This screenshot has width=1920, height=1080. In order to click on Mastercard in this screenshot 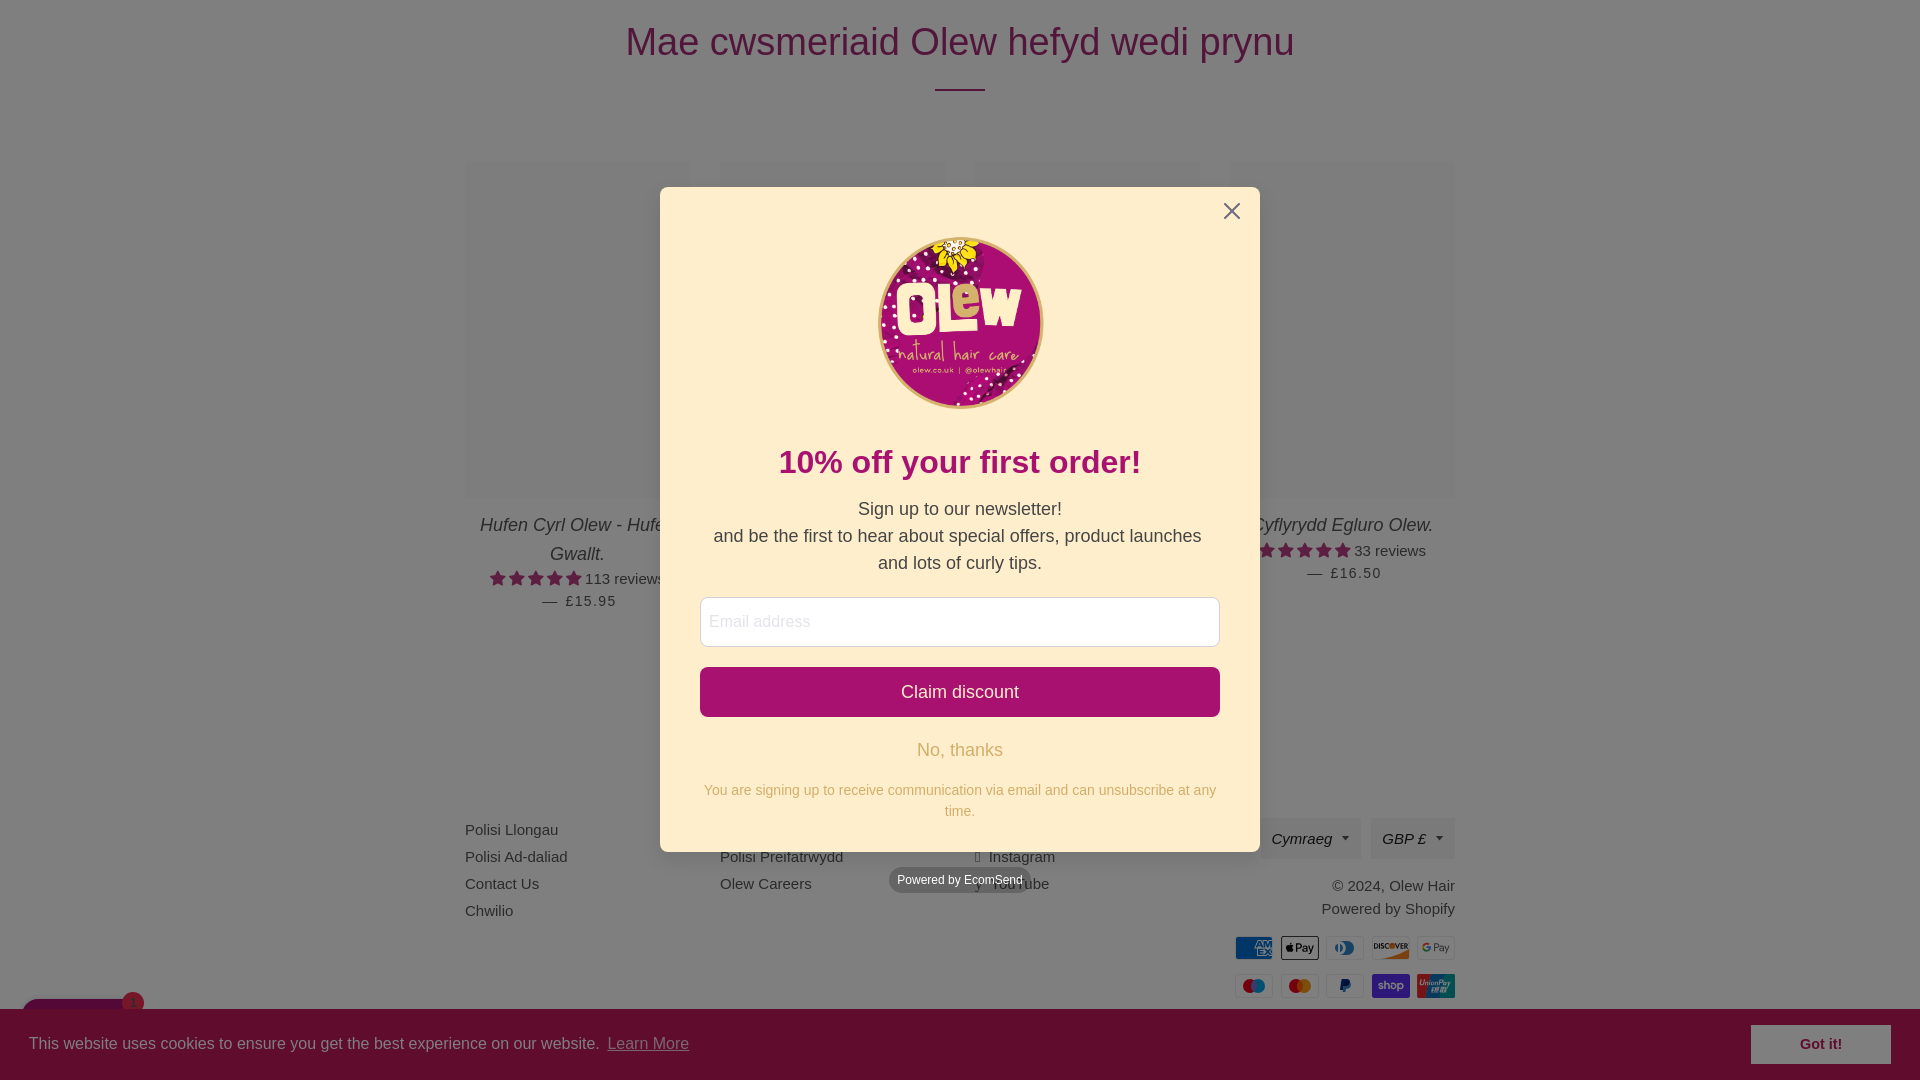, I will do `click(1298, 986)`.